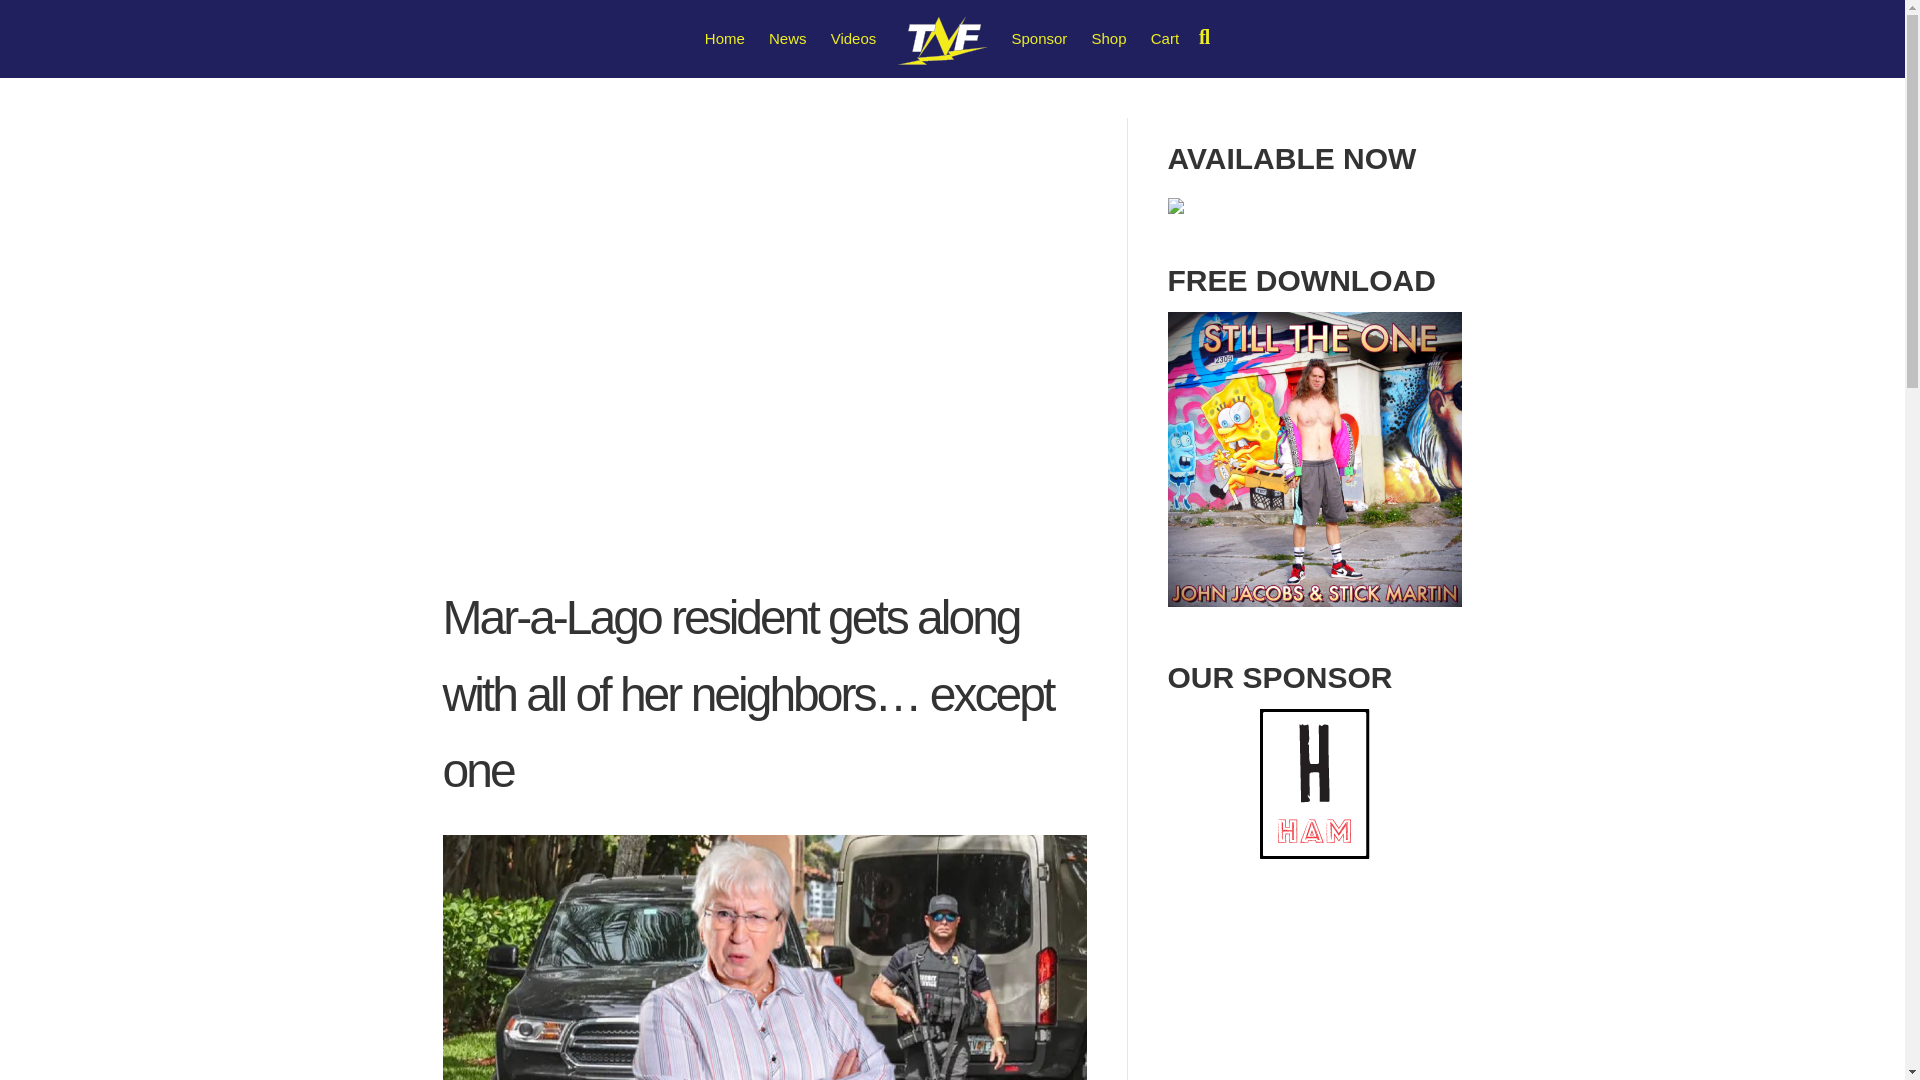 Image resolution: width=1920 pixels, height=1080 pixels. I want to click on Advertisement, so click(1315, 989).